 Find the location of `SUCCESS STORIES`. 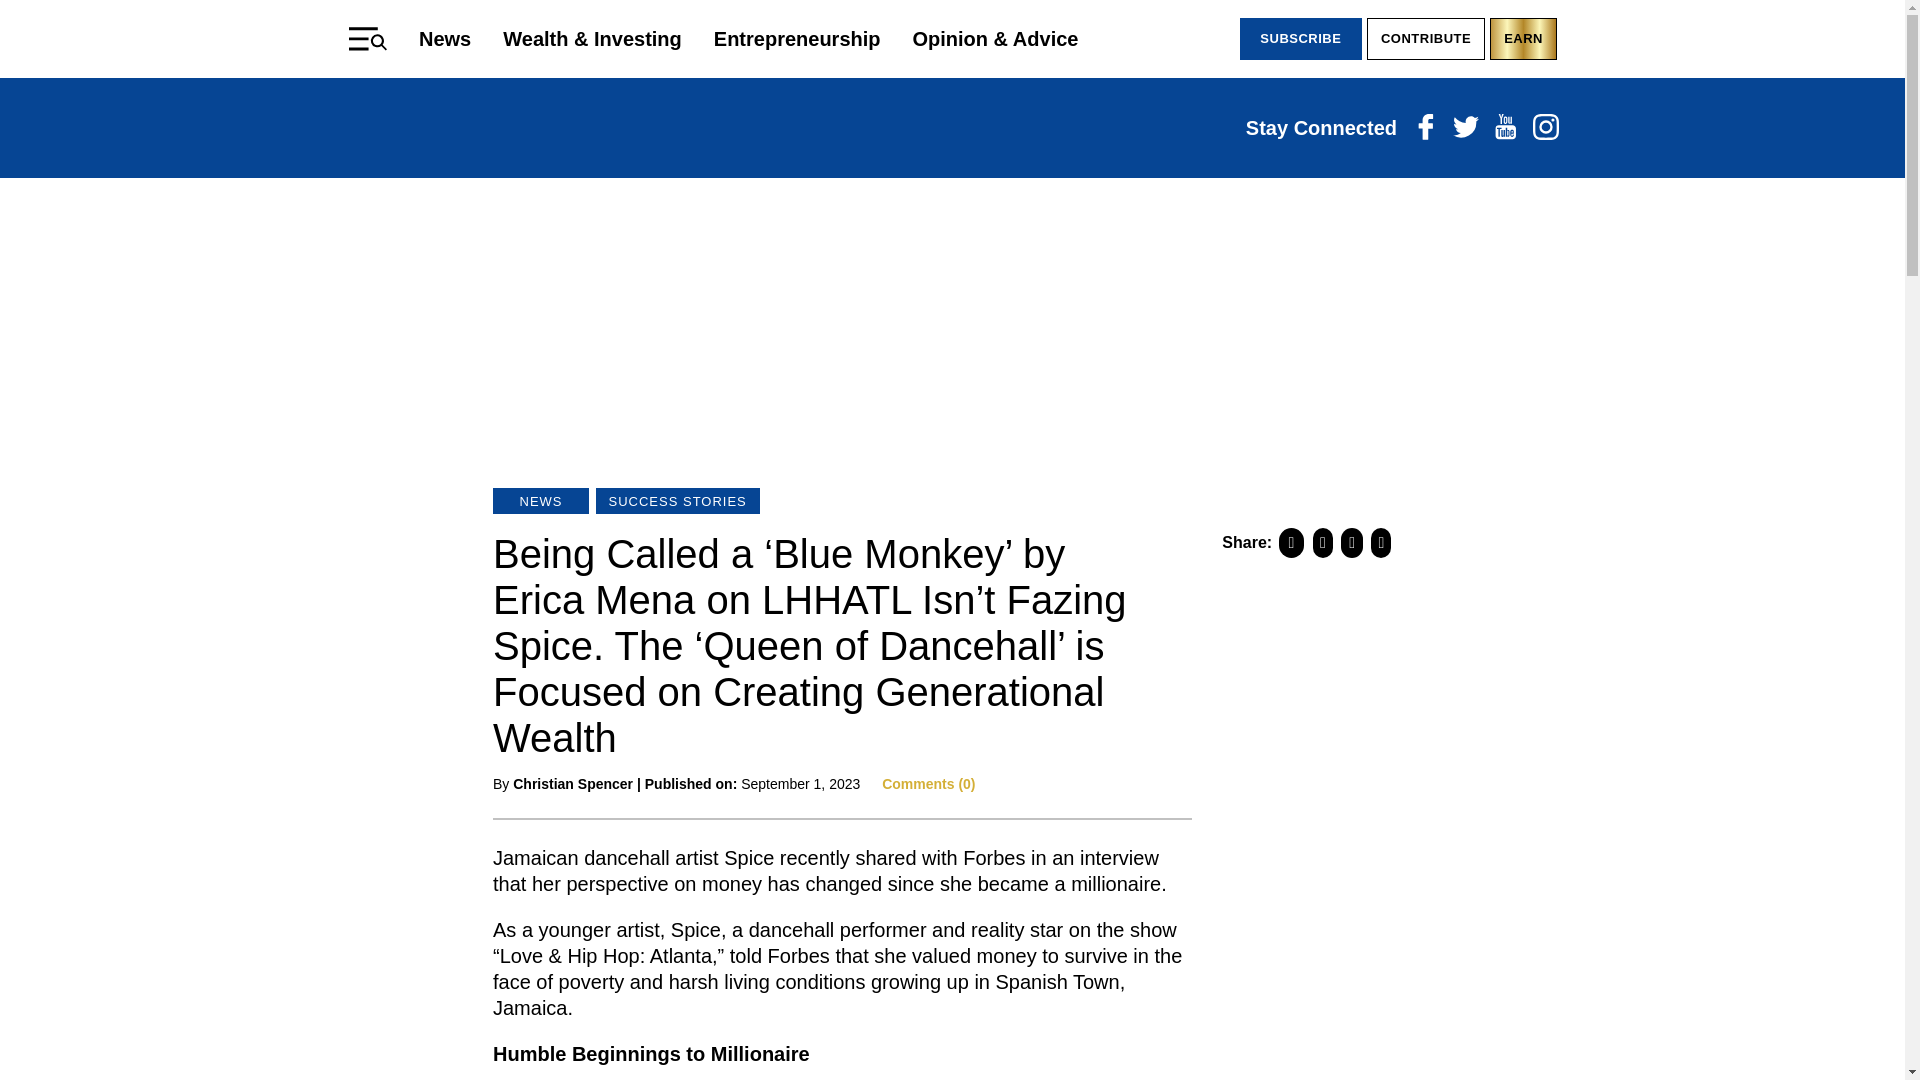

SUCCESS STORIES is located at coordinates (678, 501).